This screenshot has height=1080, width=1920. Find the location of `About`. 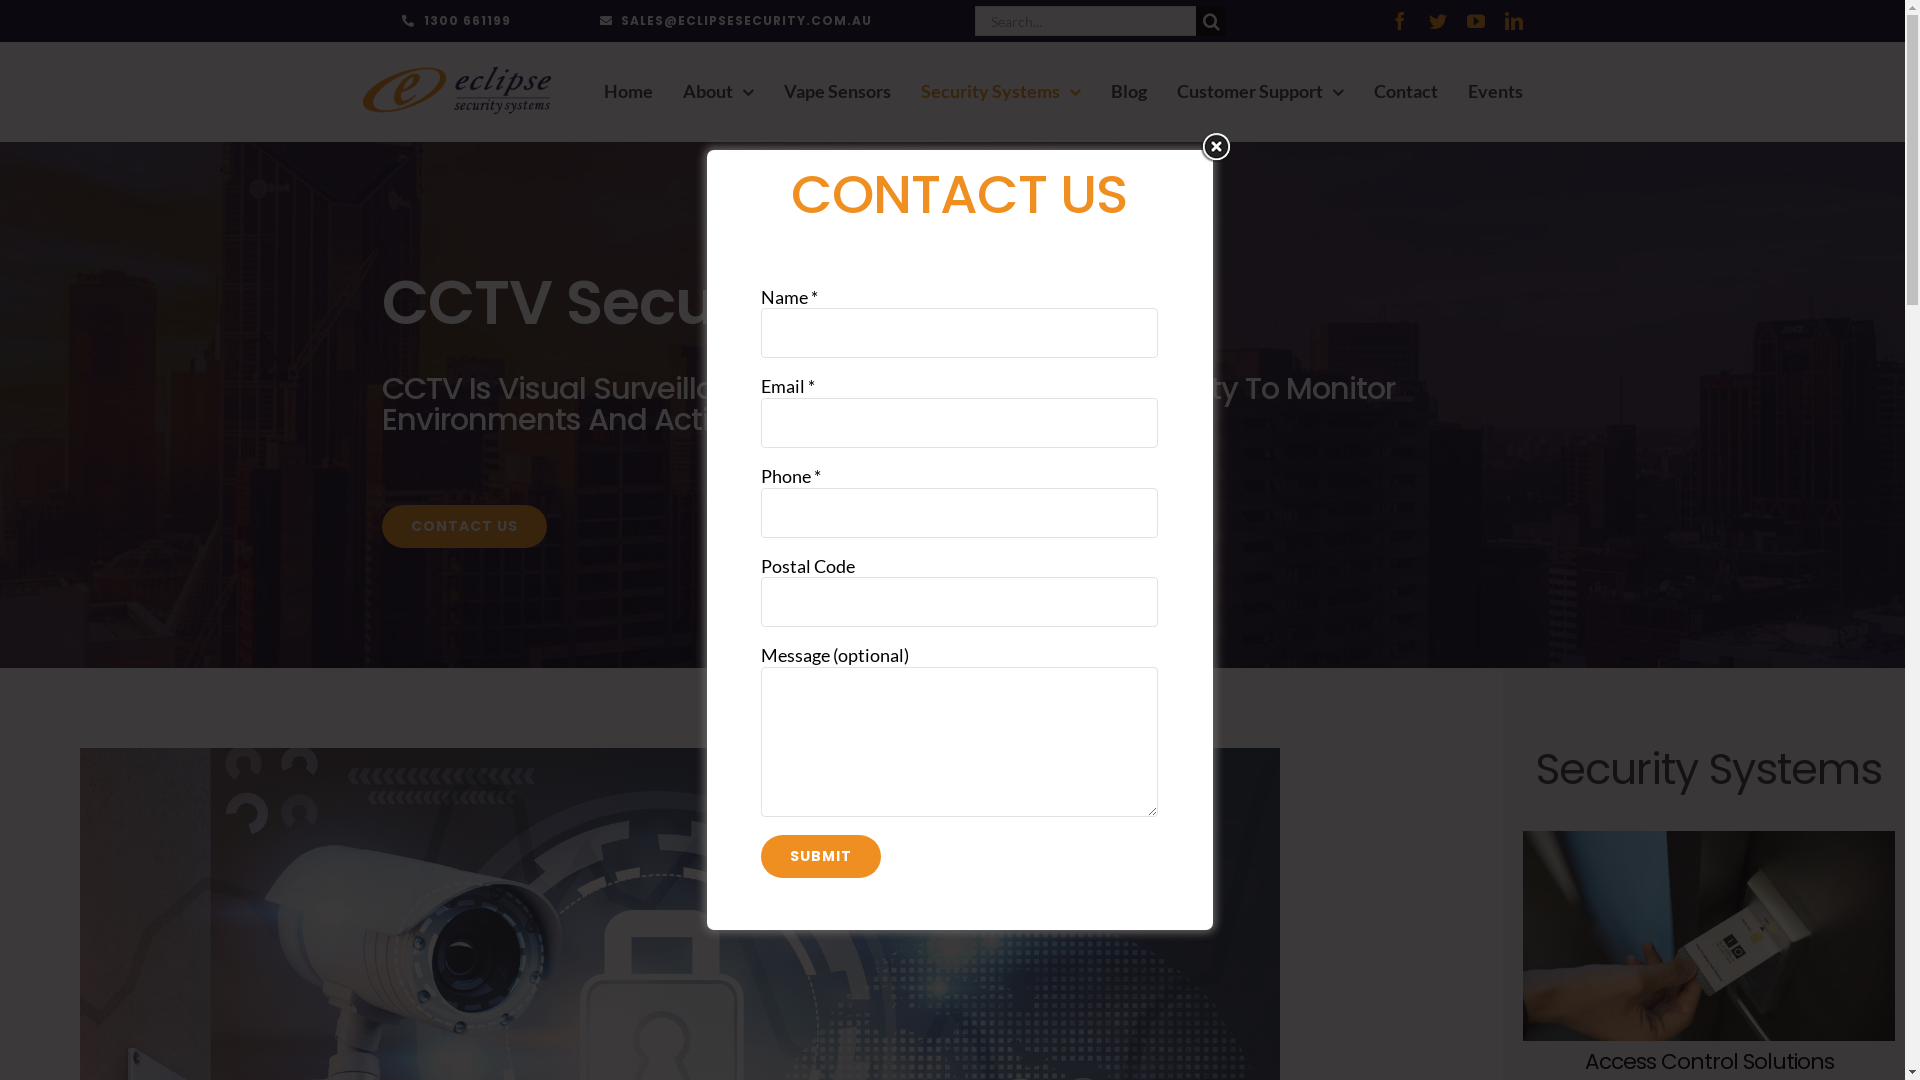

About is located at coordinates (718, 92).